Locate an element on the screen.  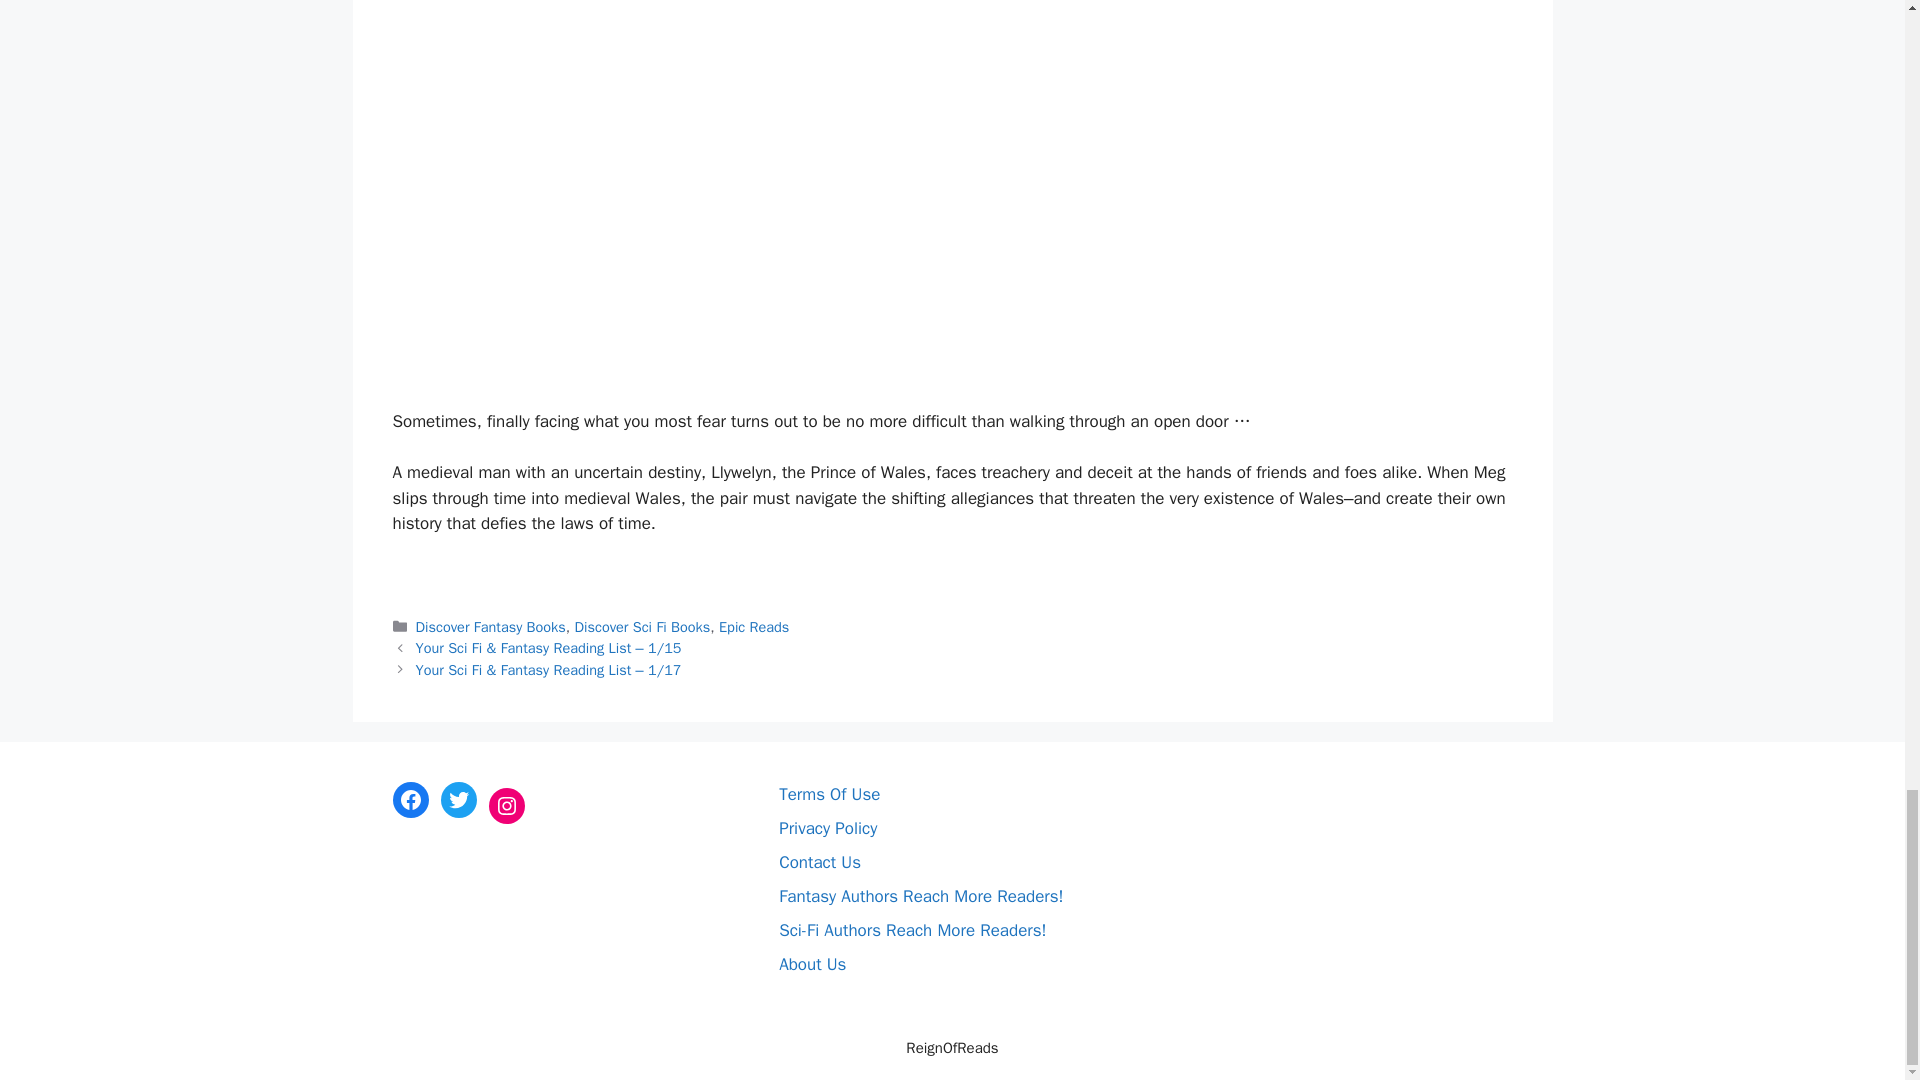
Discover Sci Fi Books is located at coordinates (642, 626).